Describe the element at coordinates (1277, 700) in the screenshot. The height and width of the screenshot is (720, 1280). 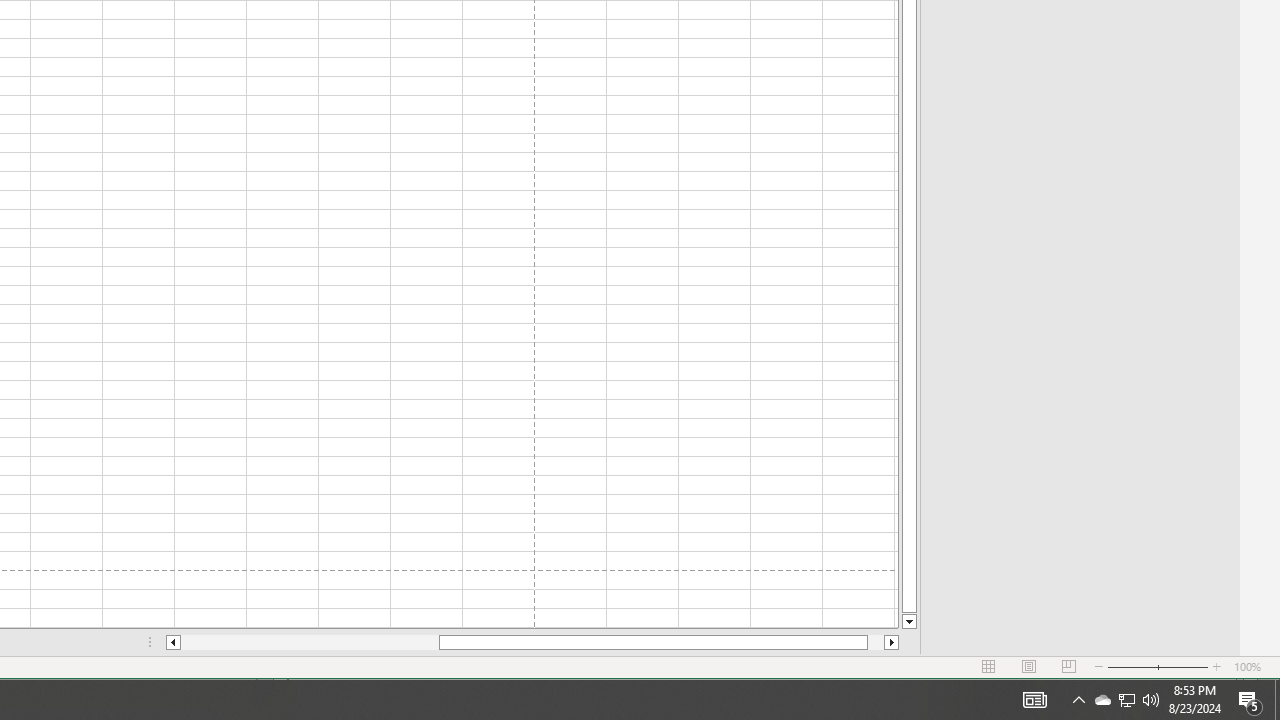
I see `Page Break Preview` at that location.